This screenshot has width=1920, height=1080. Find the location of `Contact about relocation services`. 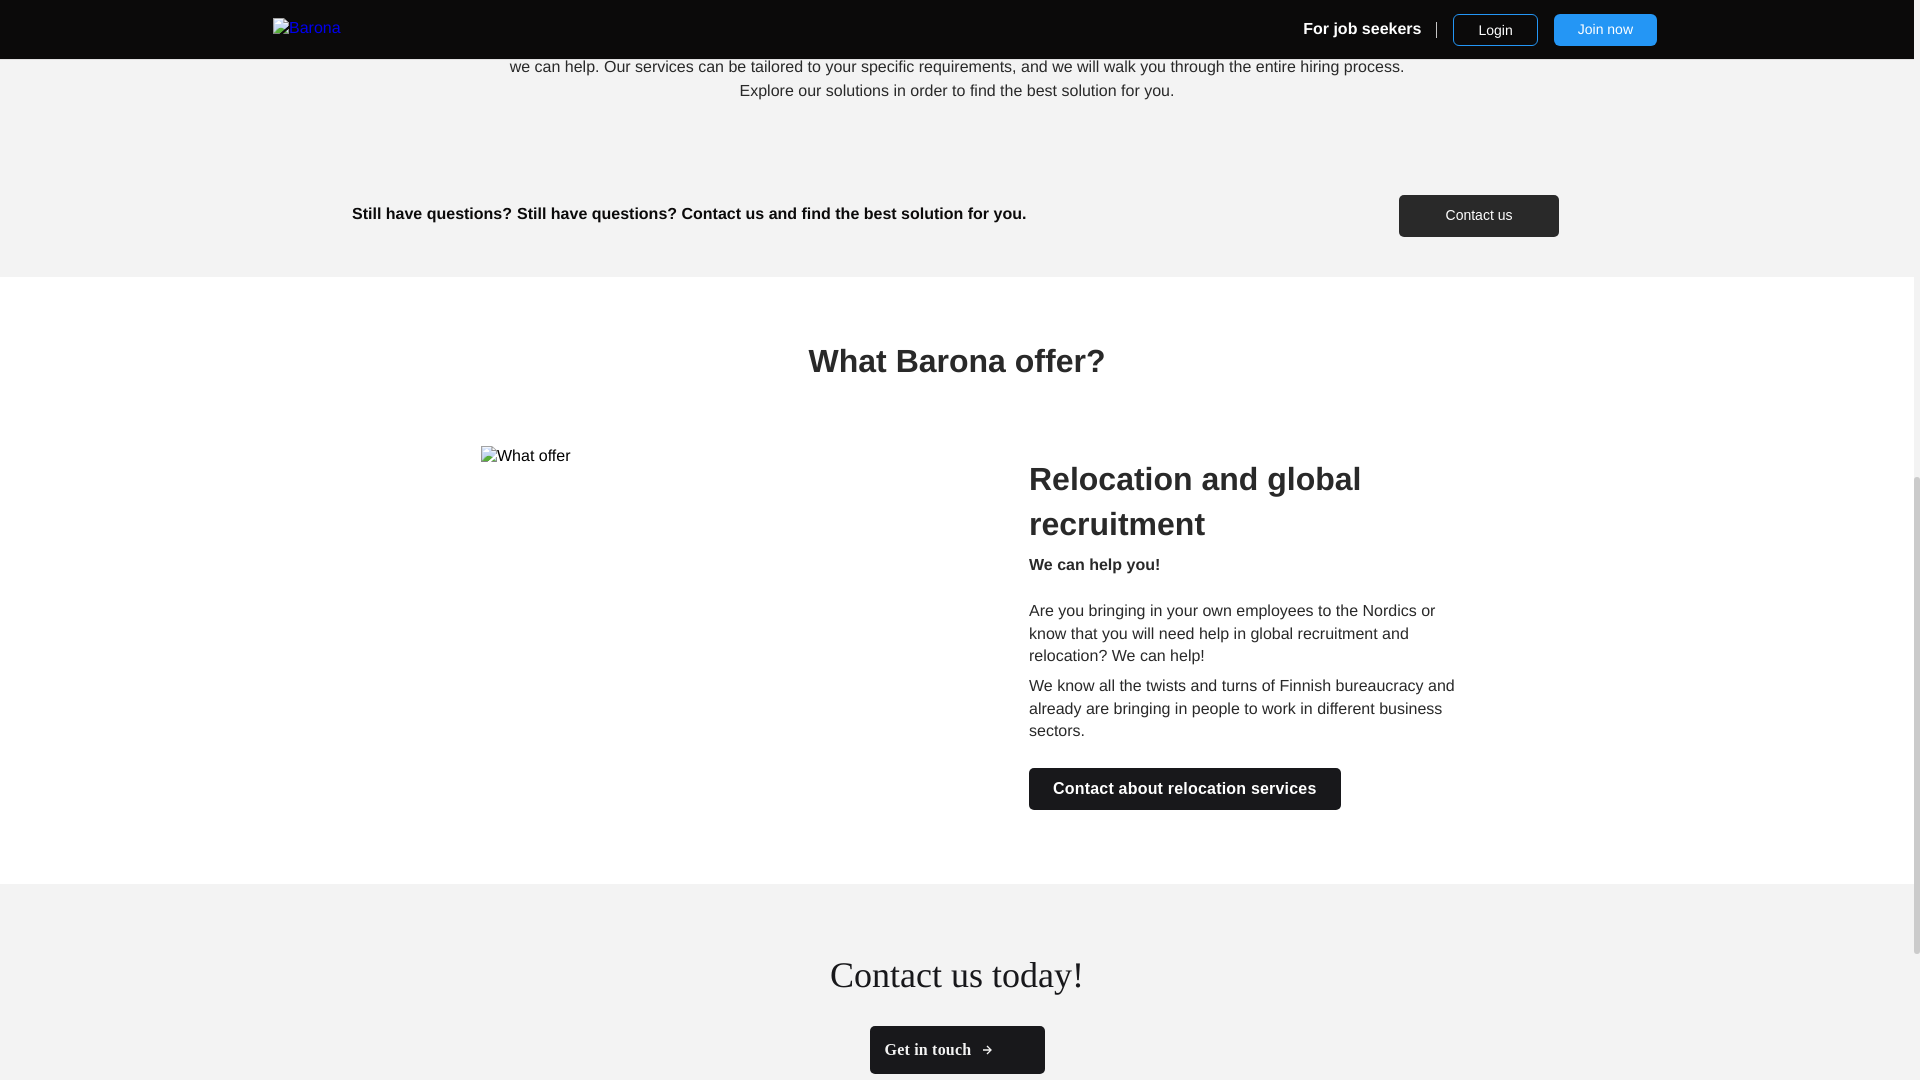

Contact about relocation services is located at coordinates (1184, 788).